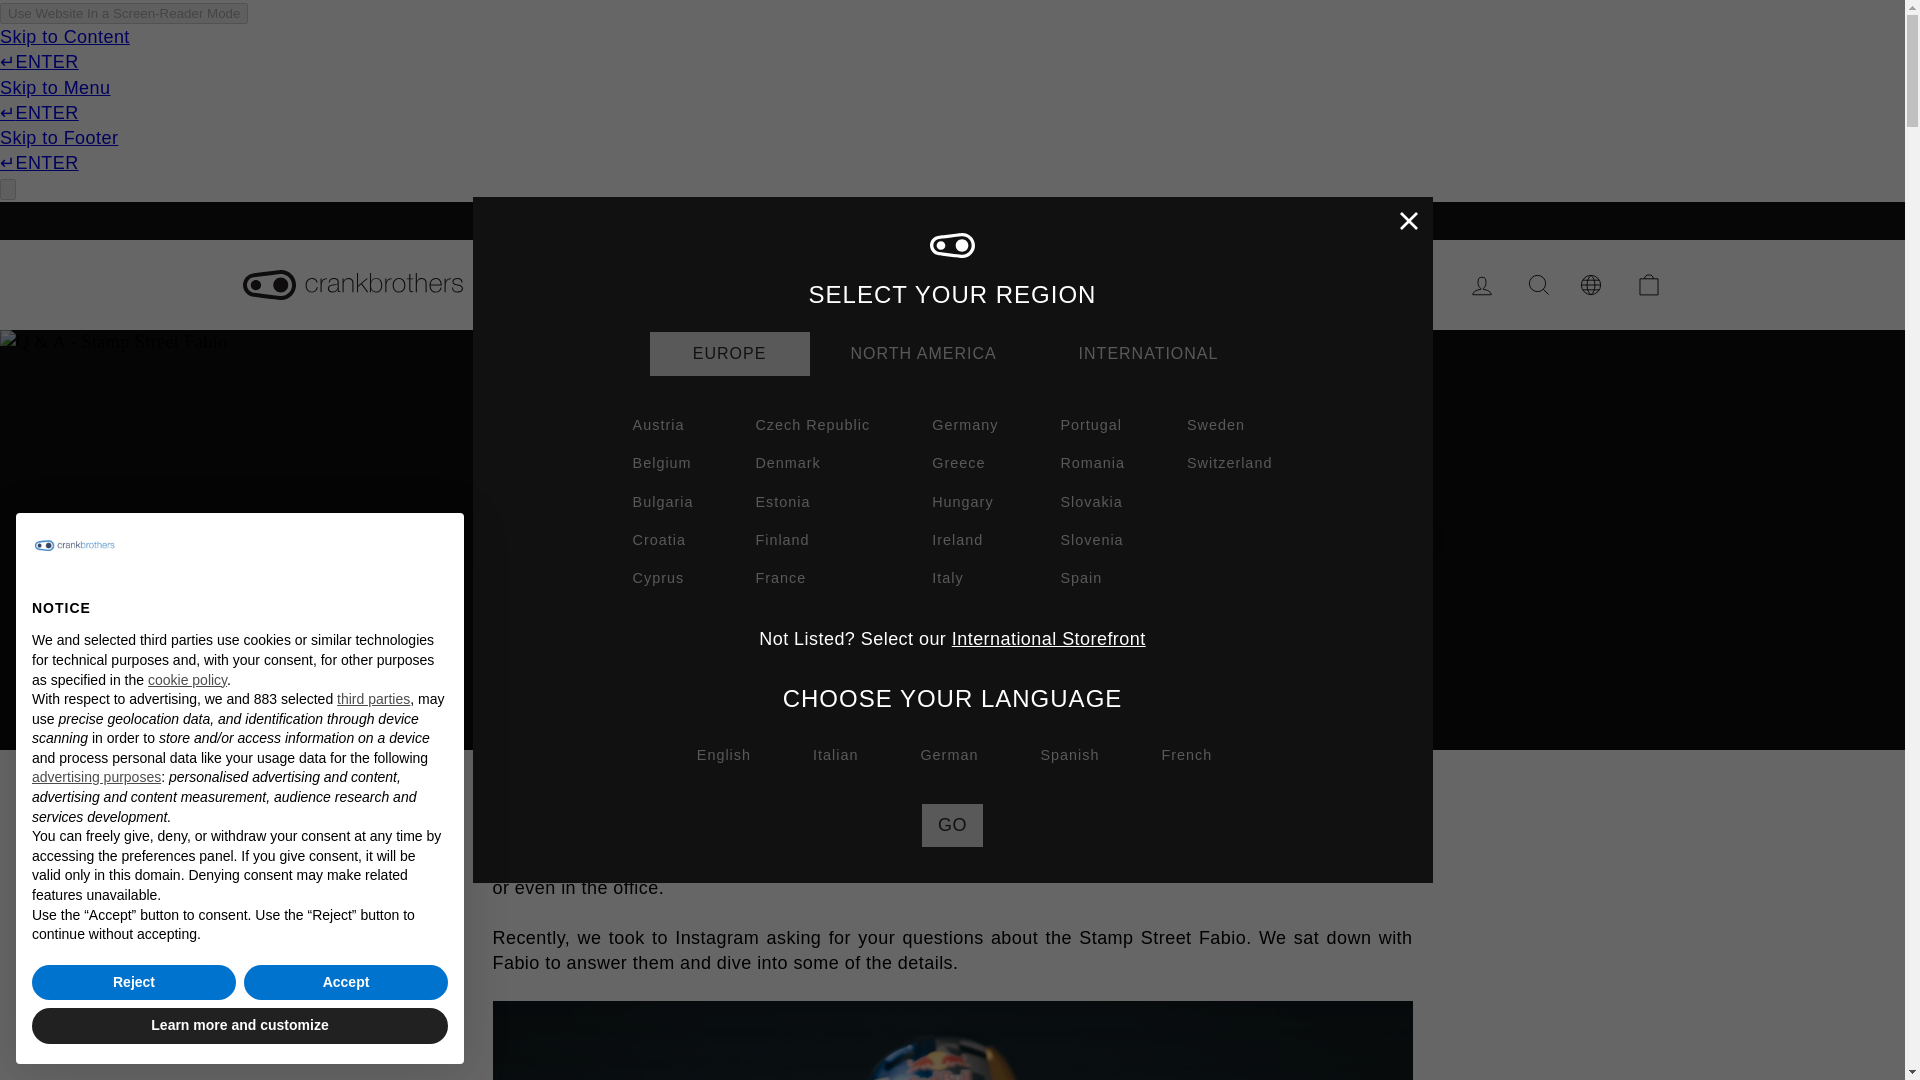 Image resolution: width=1920 pixels, height=1080 pixels. I want to click on Go, so click(952, 824).